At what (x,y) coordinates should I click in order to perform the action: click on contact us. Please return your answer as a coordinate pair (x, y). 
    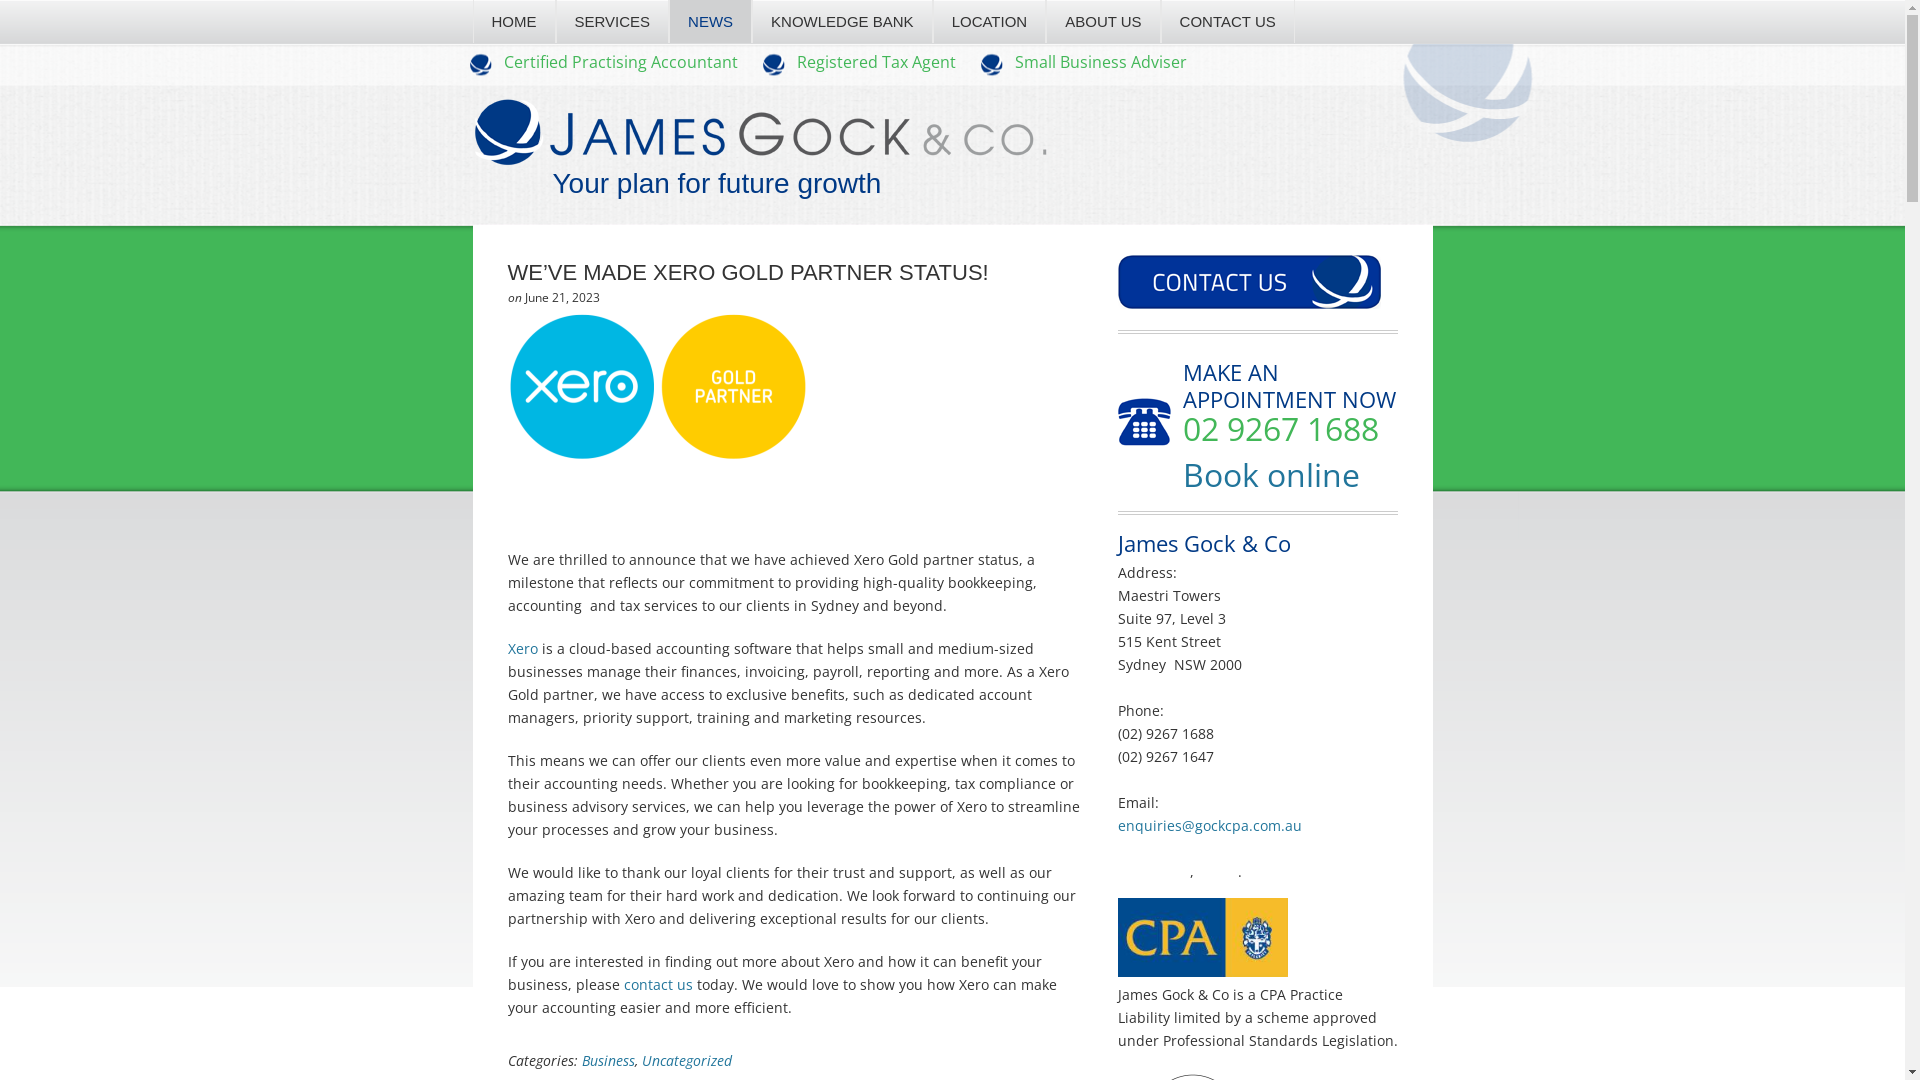
    Looking at the image, I should click on (658, 984).